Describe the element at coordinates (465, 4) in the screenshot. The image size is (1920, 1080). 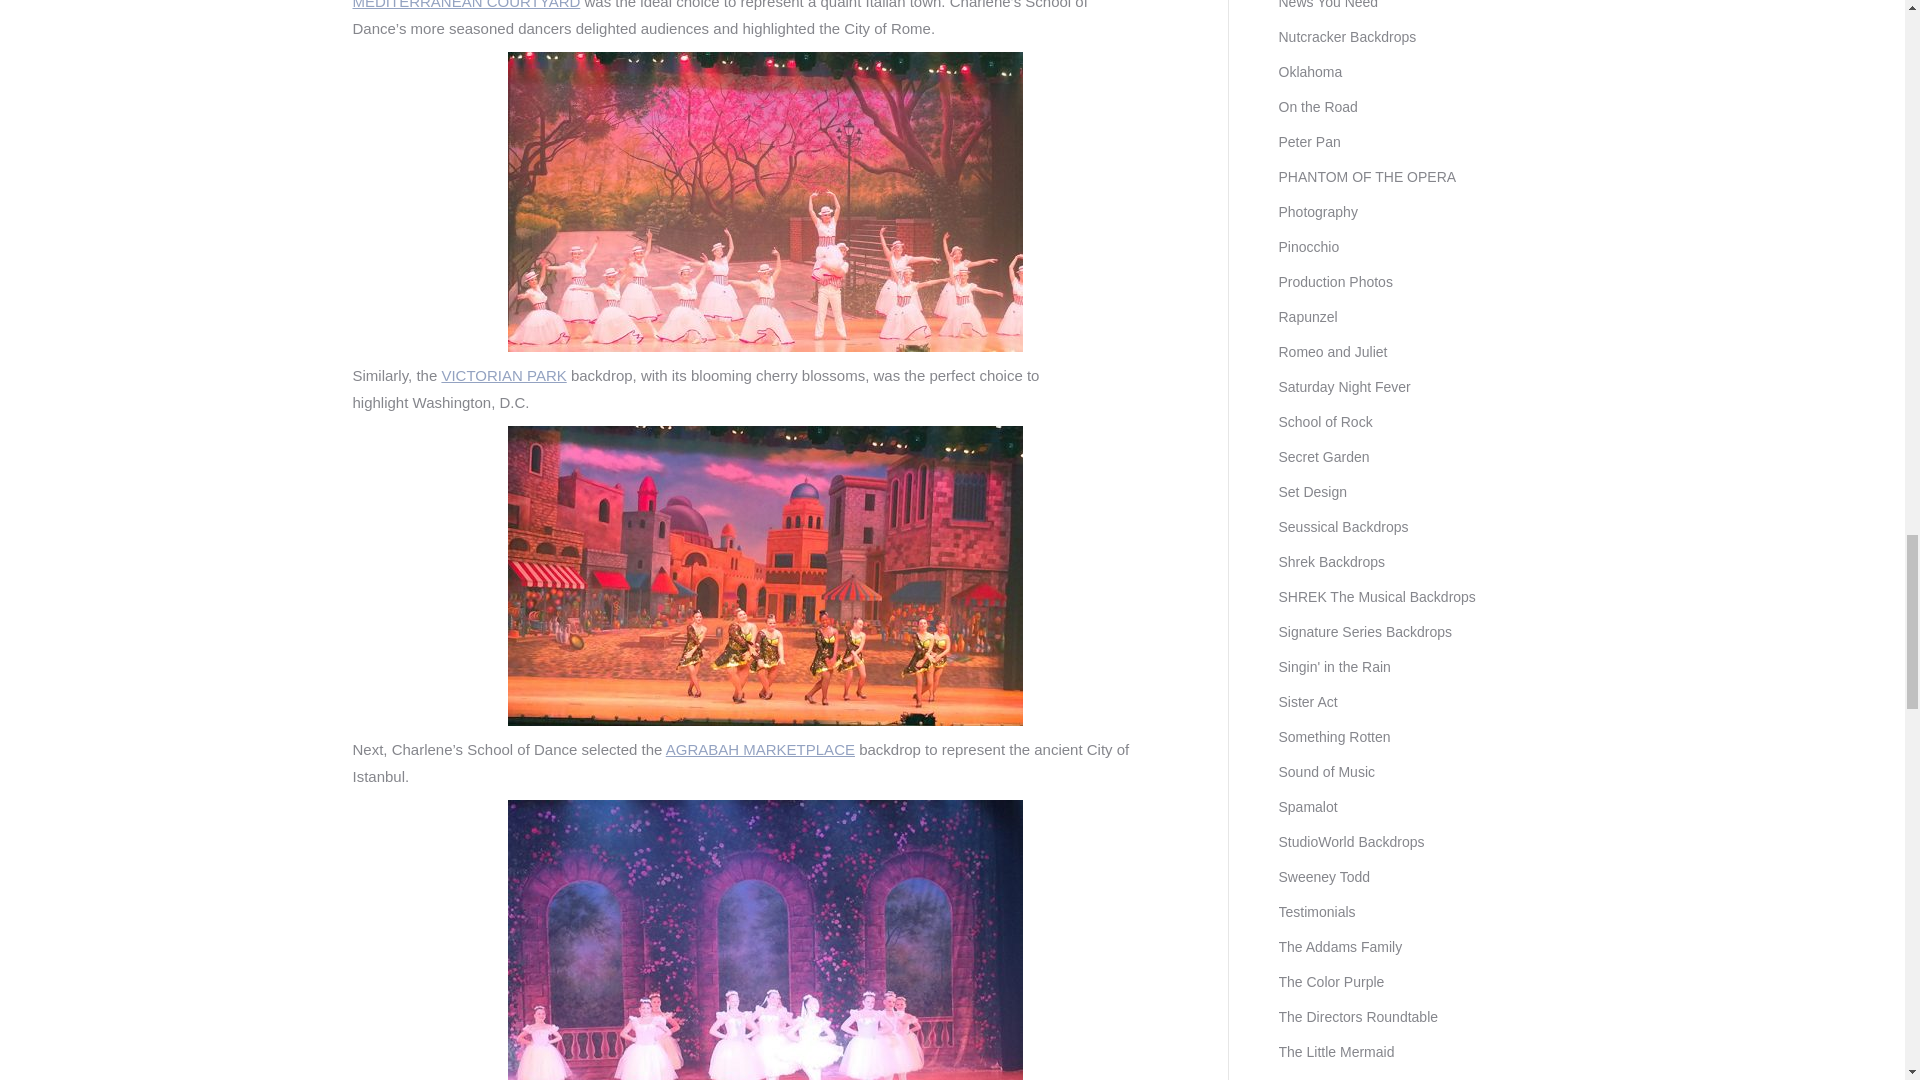
I see `MEDITERRANEAN COURTYARD` at that location.